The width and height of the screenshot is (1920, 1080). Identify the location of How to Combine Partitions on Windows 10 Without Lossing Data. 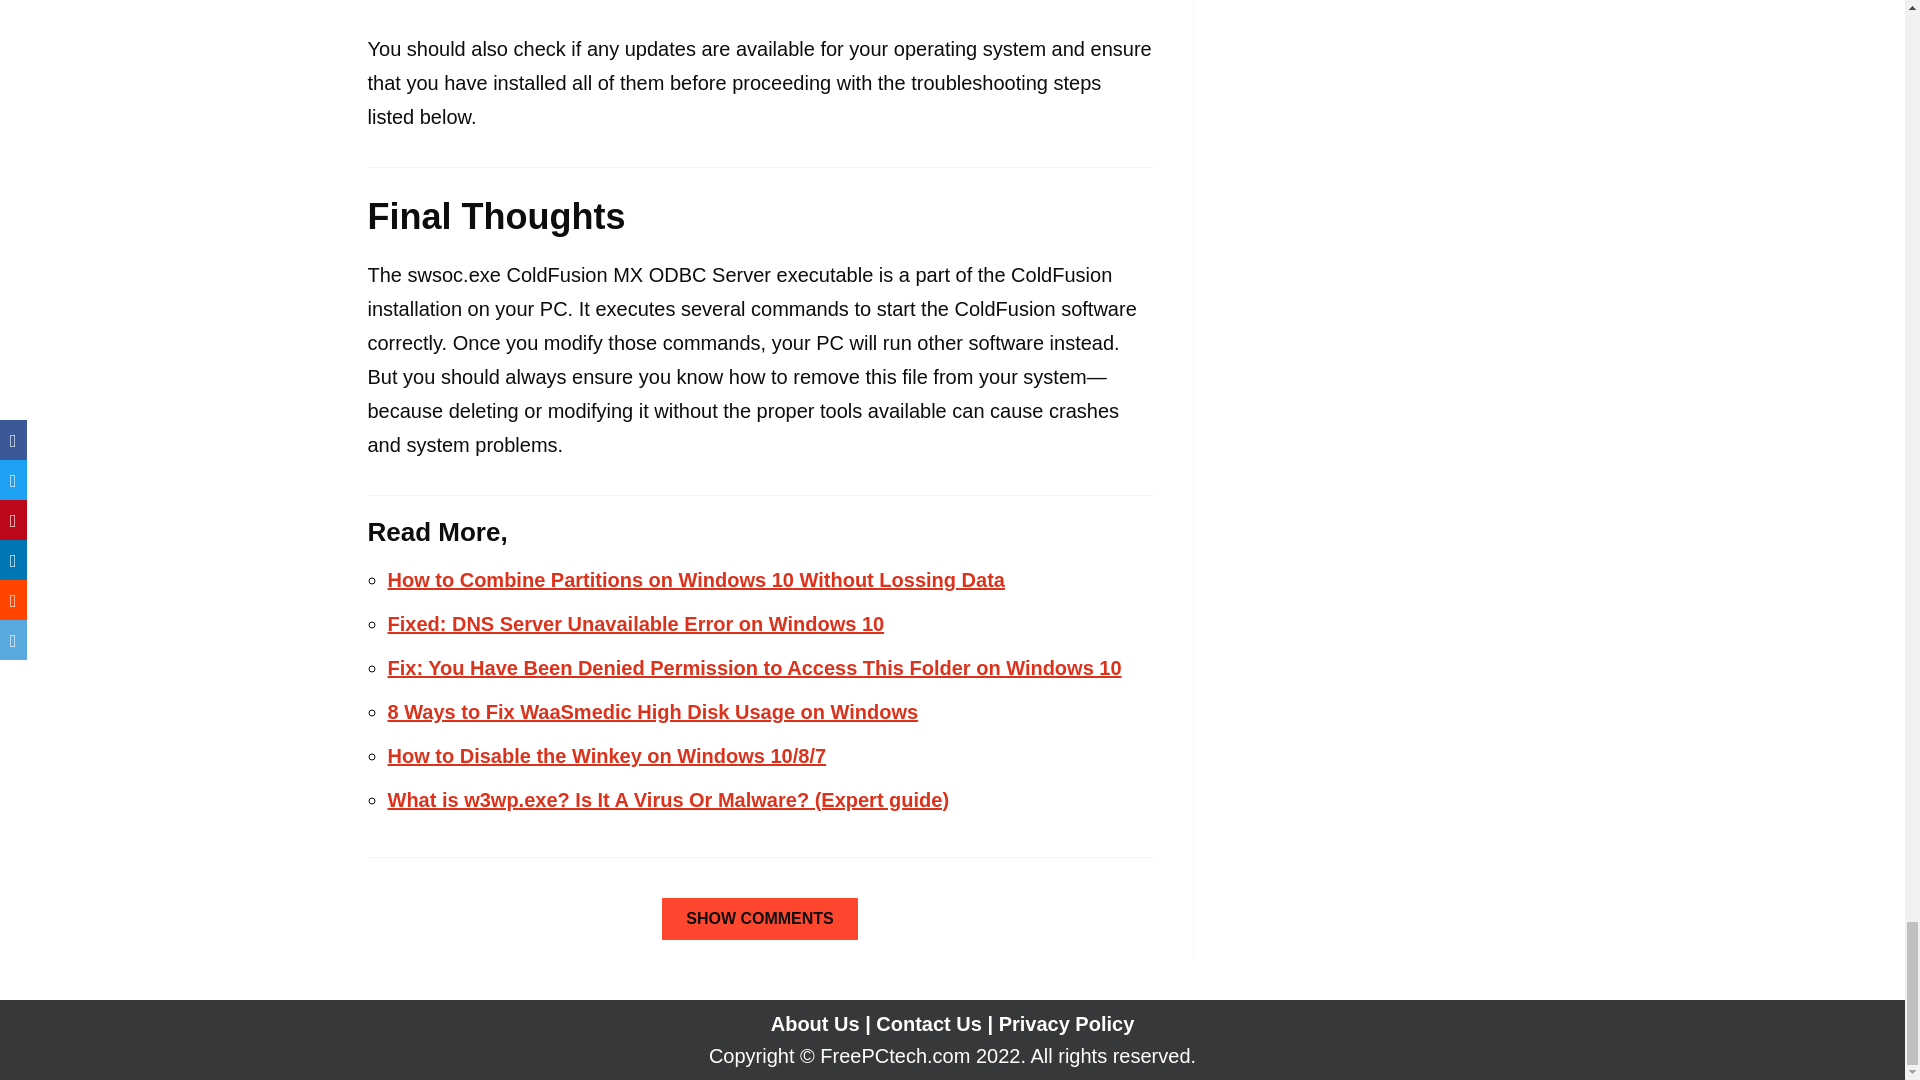
(696, 580).